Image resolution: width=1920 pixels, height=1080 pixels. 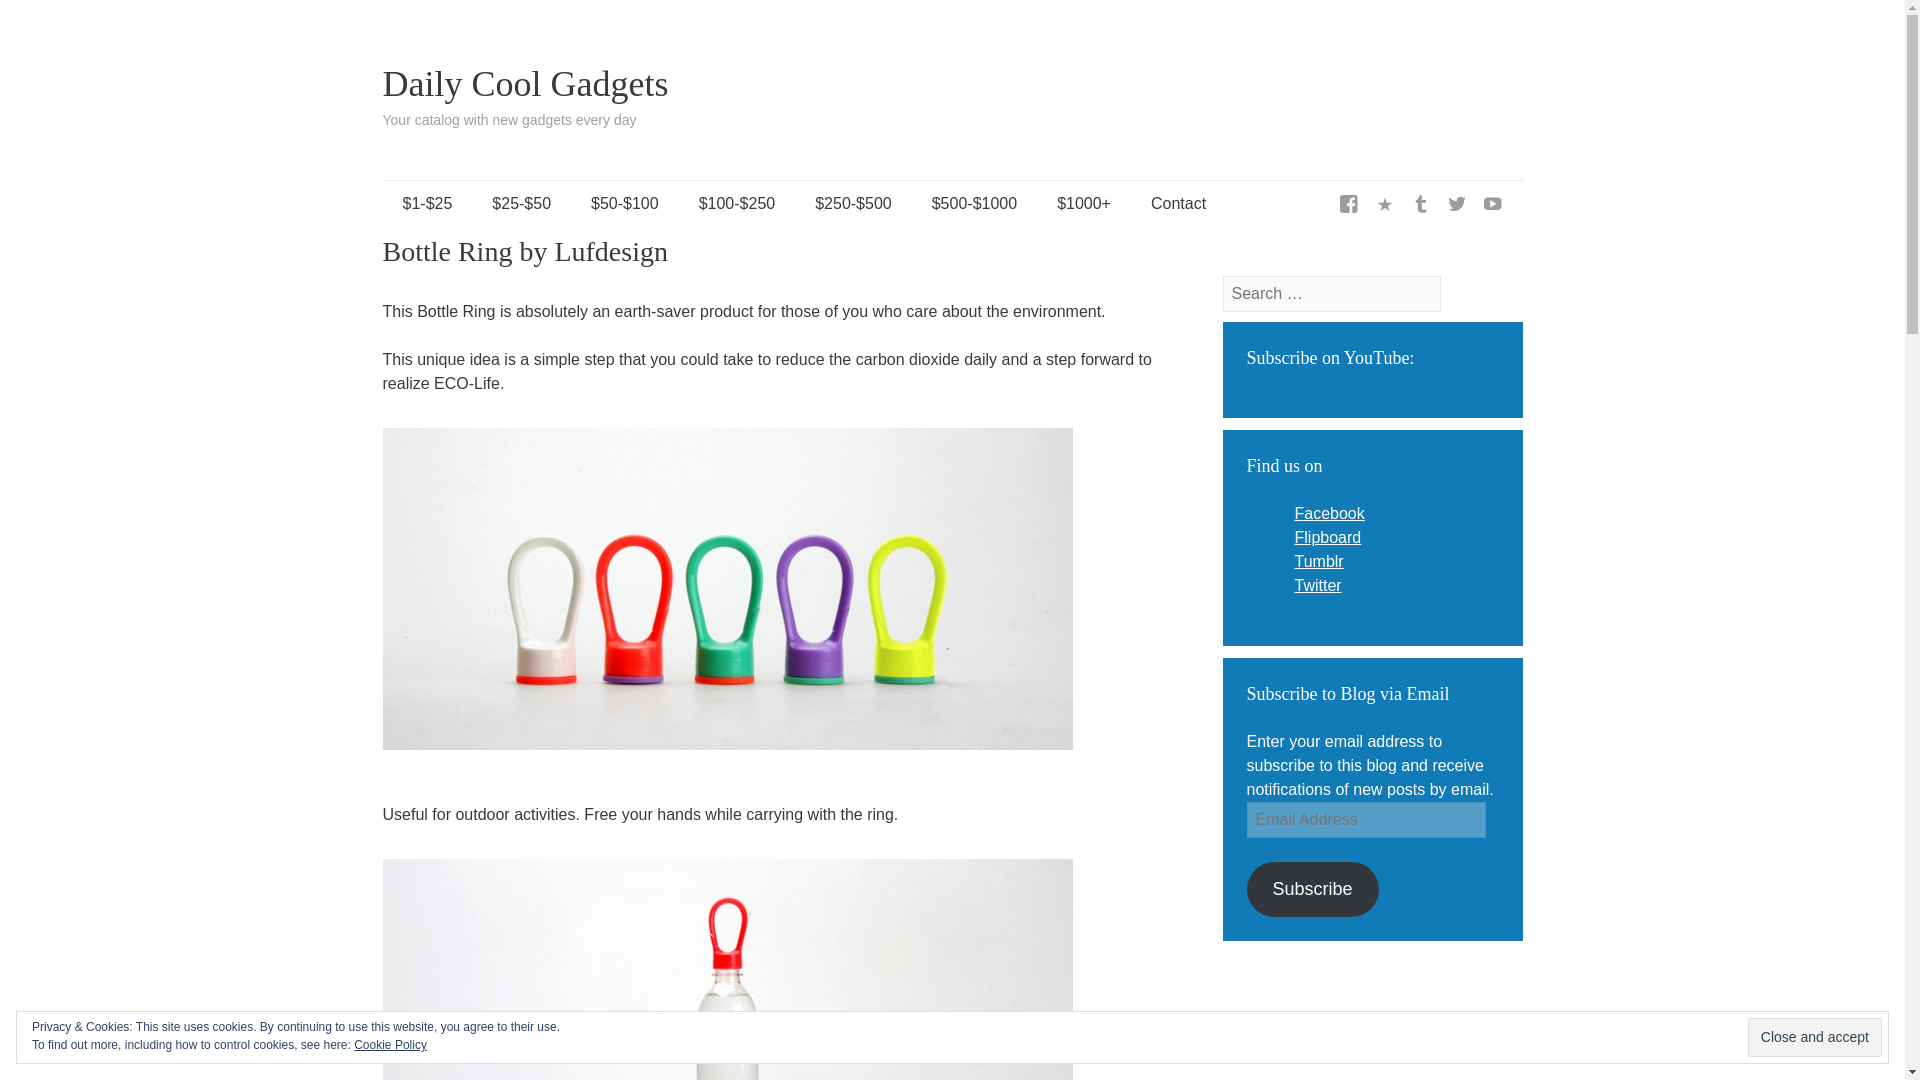 I want to click on Contact, so click(x=1178, y=204).